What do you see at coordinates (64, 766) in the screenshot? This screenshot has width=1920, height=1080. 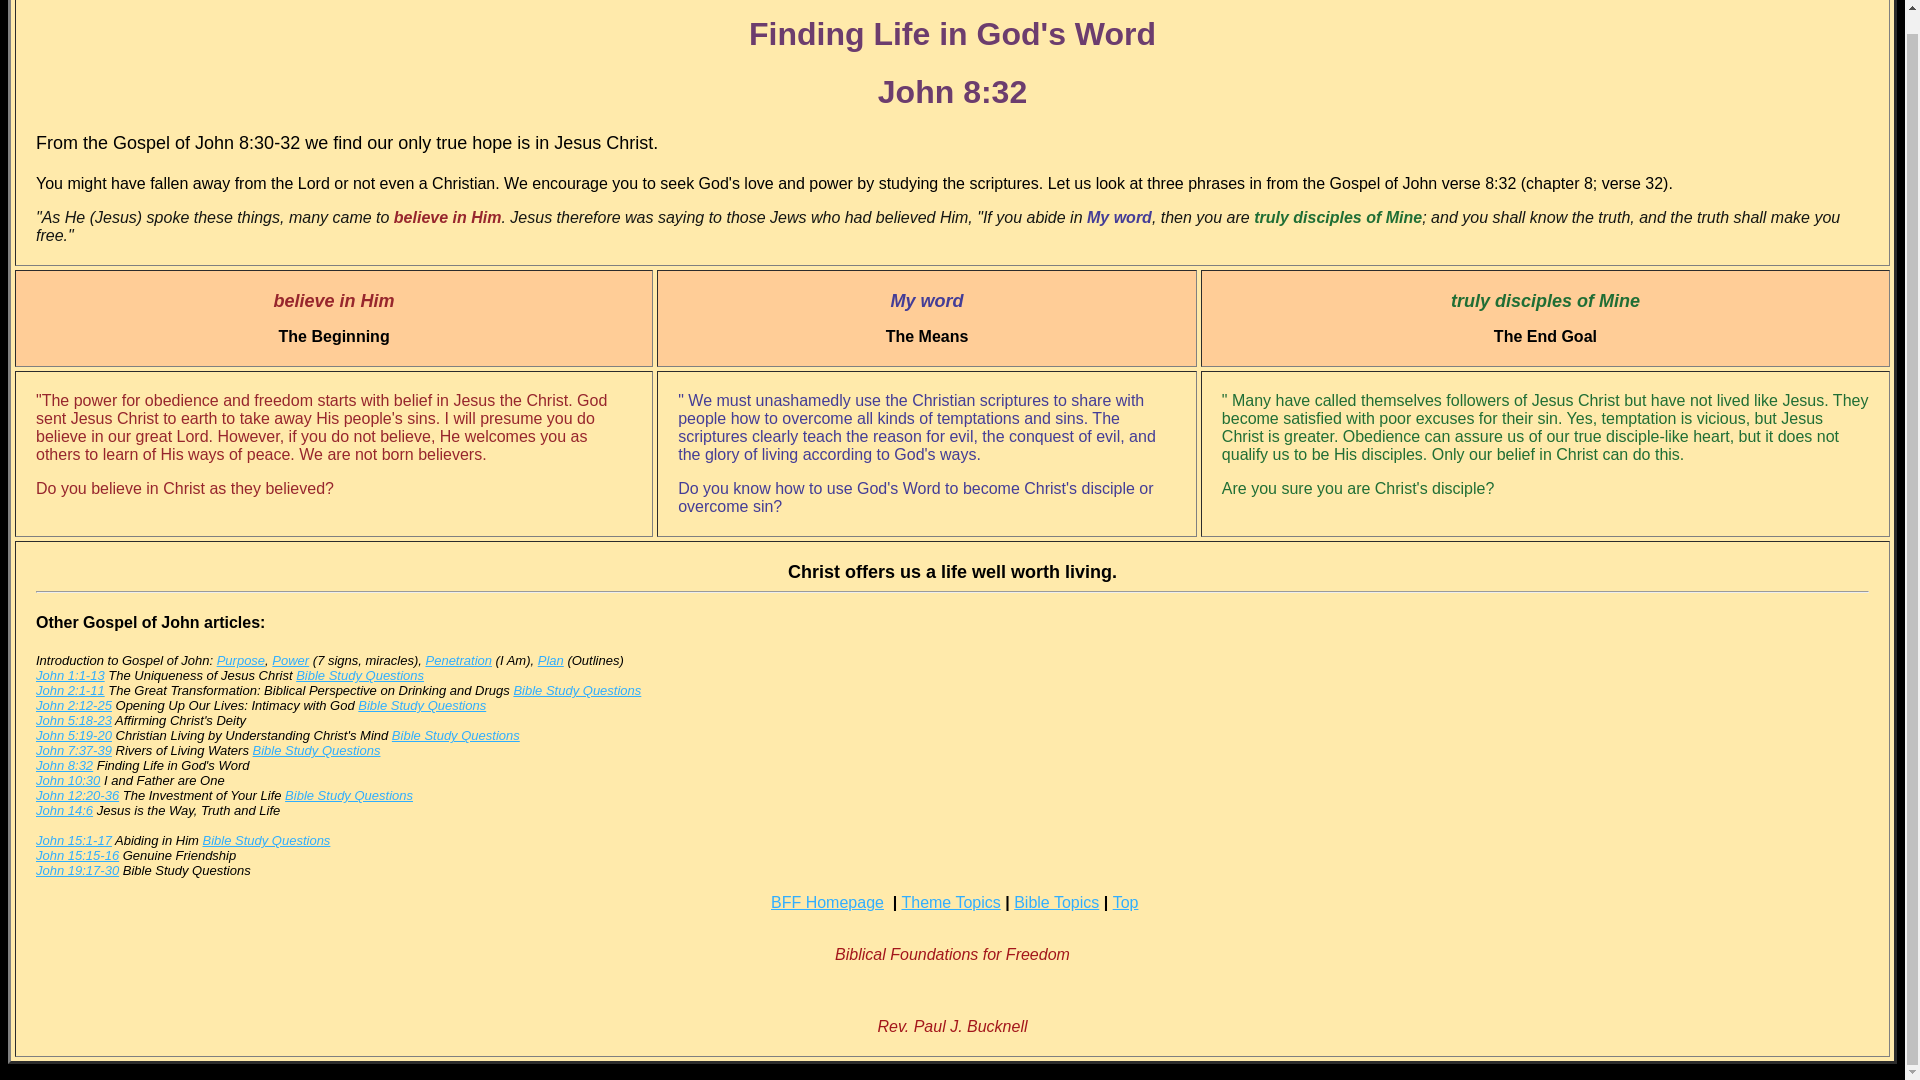 I see `John 8:32` at bounding box center [64, 766].